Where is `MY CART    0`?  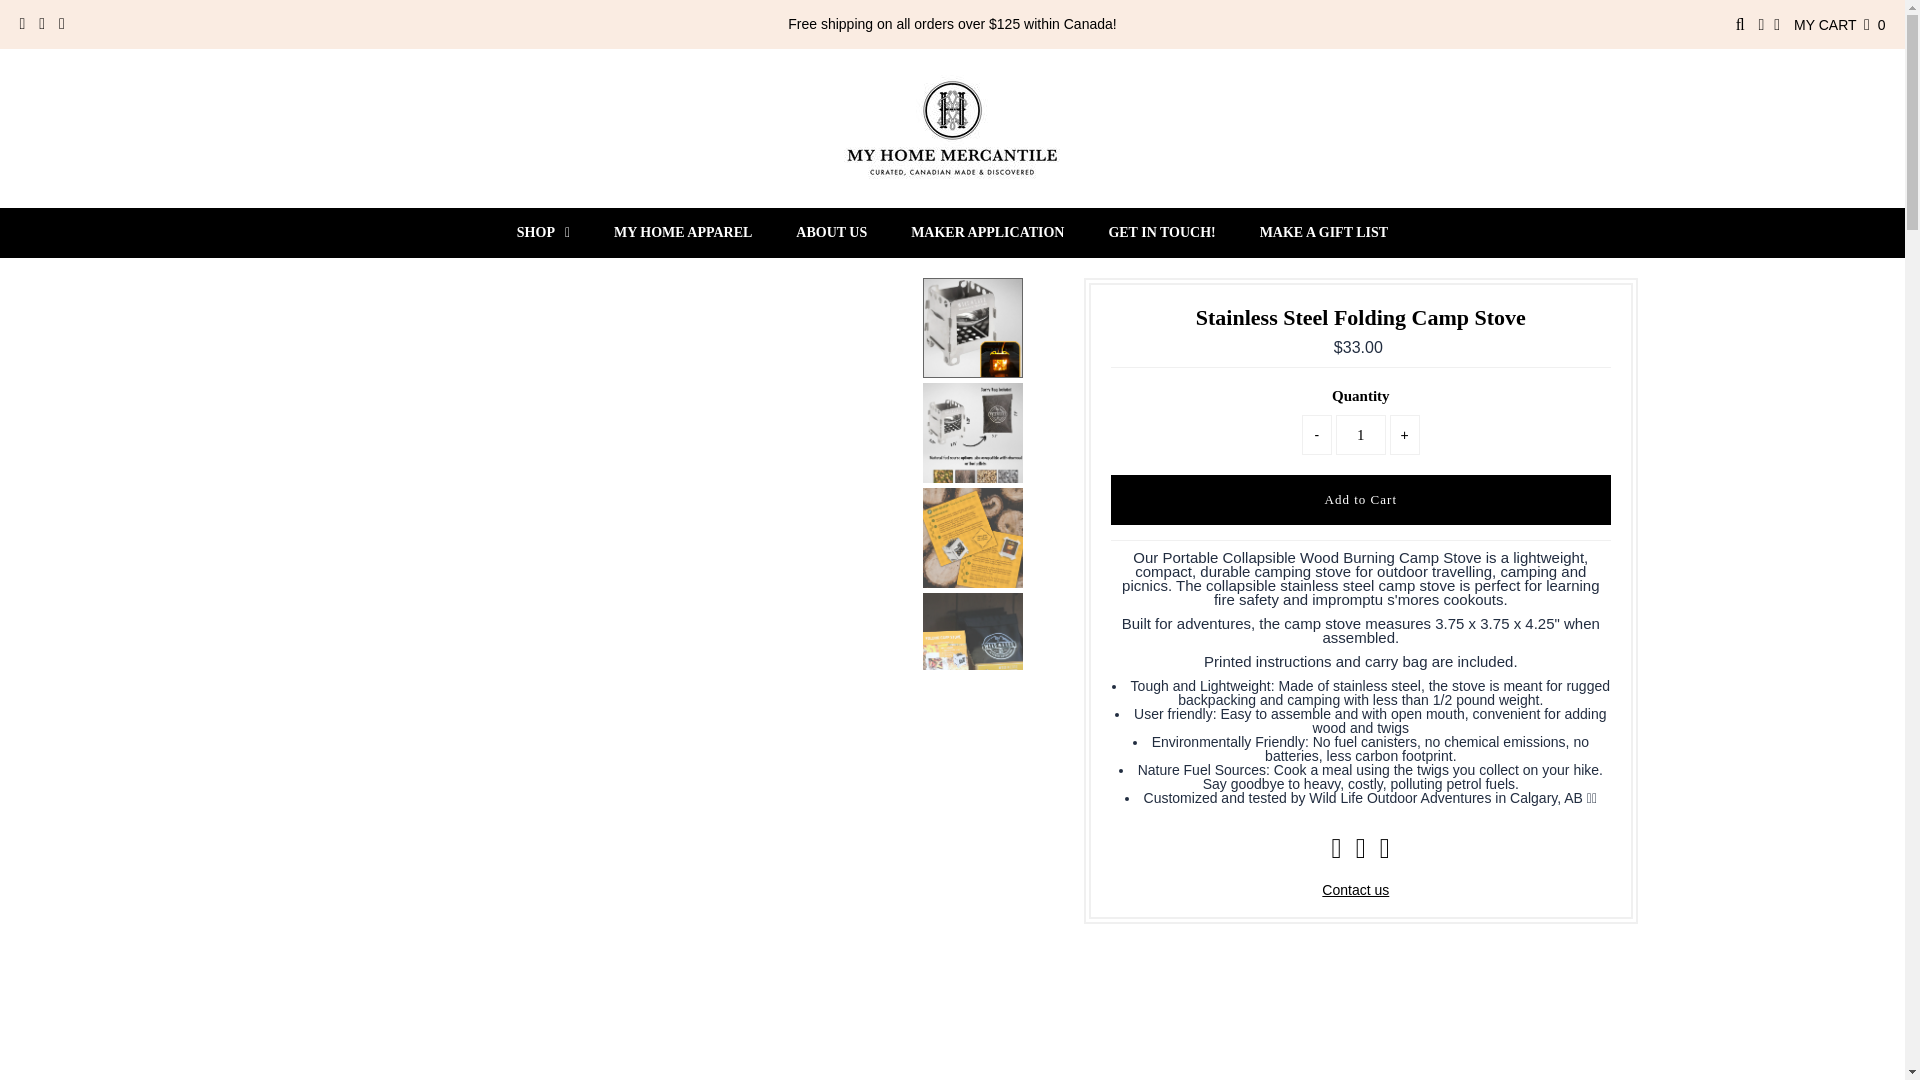 MY CART    0 is located at coordinates (1839, 25).